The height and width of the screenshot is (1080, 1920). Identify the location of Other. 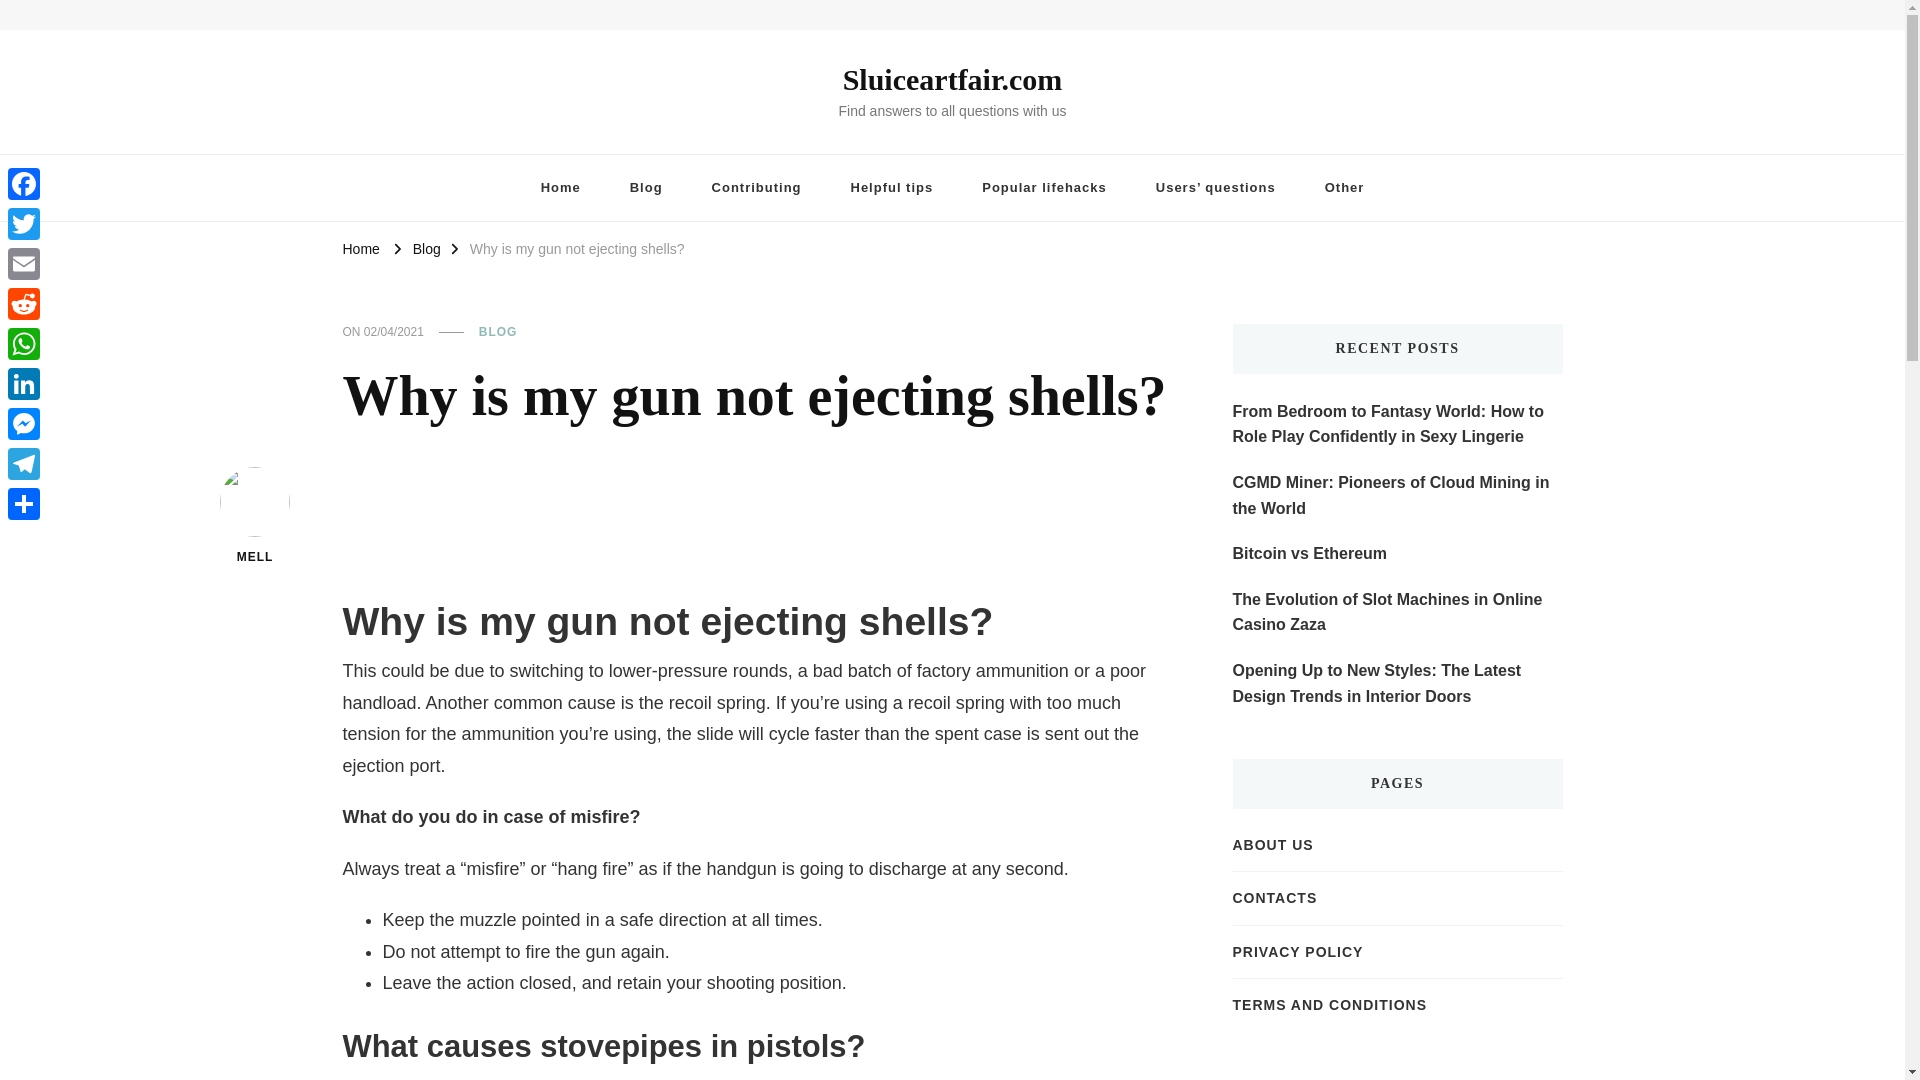
(1344, 188).